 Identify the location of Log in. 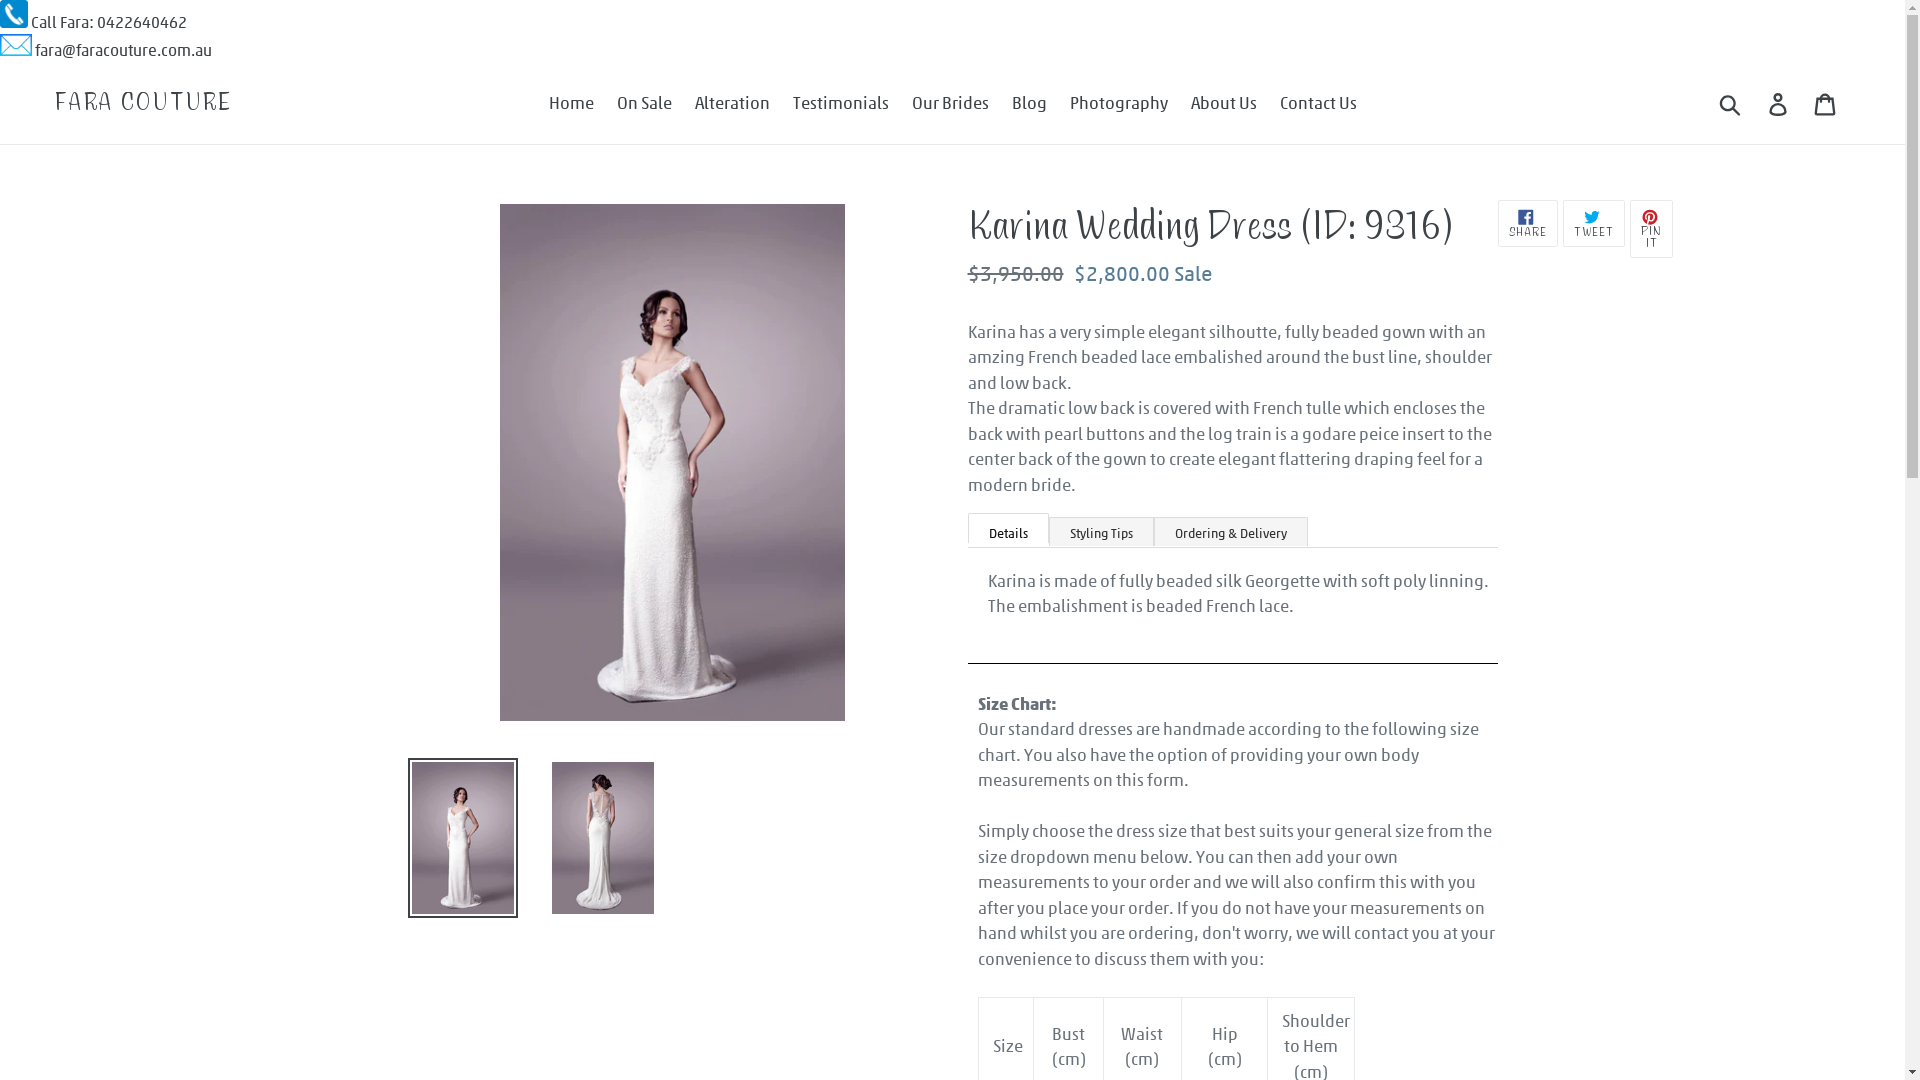
(1780, 103).